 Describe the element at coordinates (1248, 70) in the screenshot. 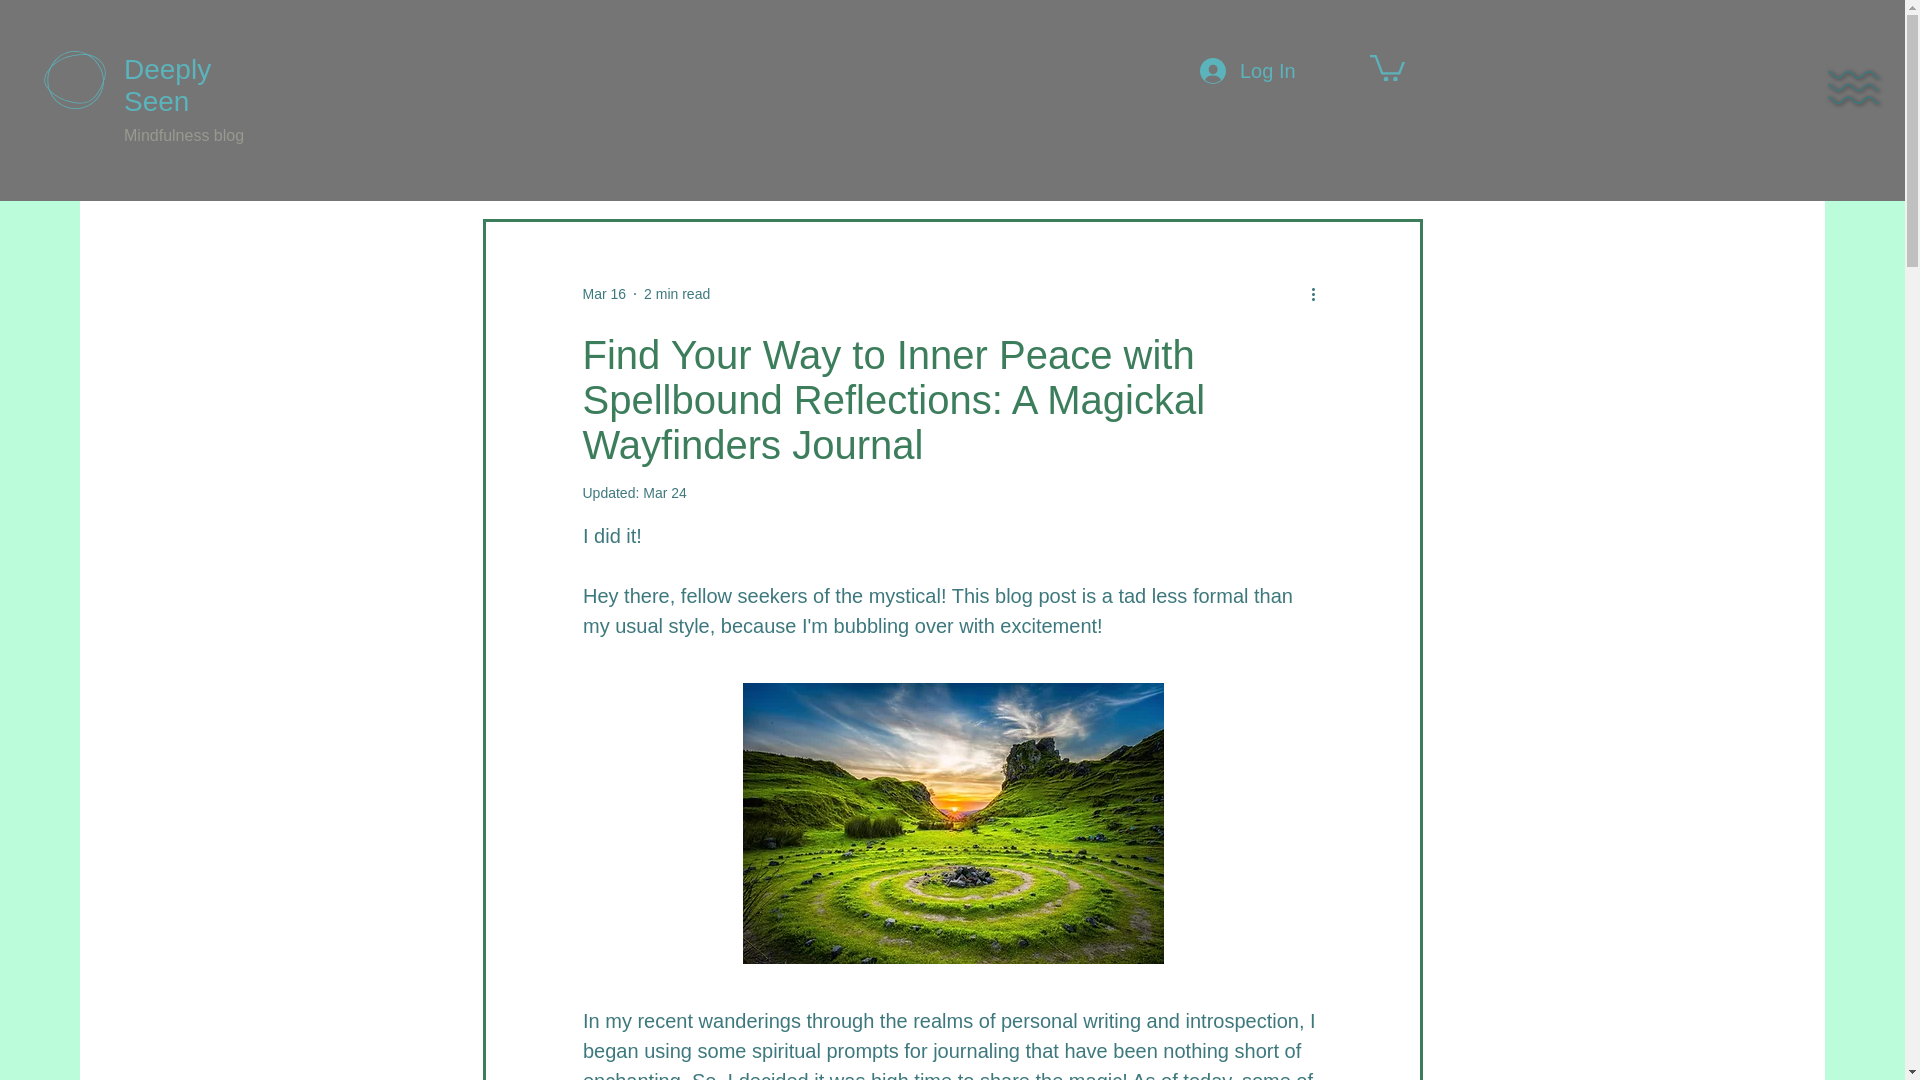

I see `Log In` at that location.